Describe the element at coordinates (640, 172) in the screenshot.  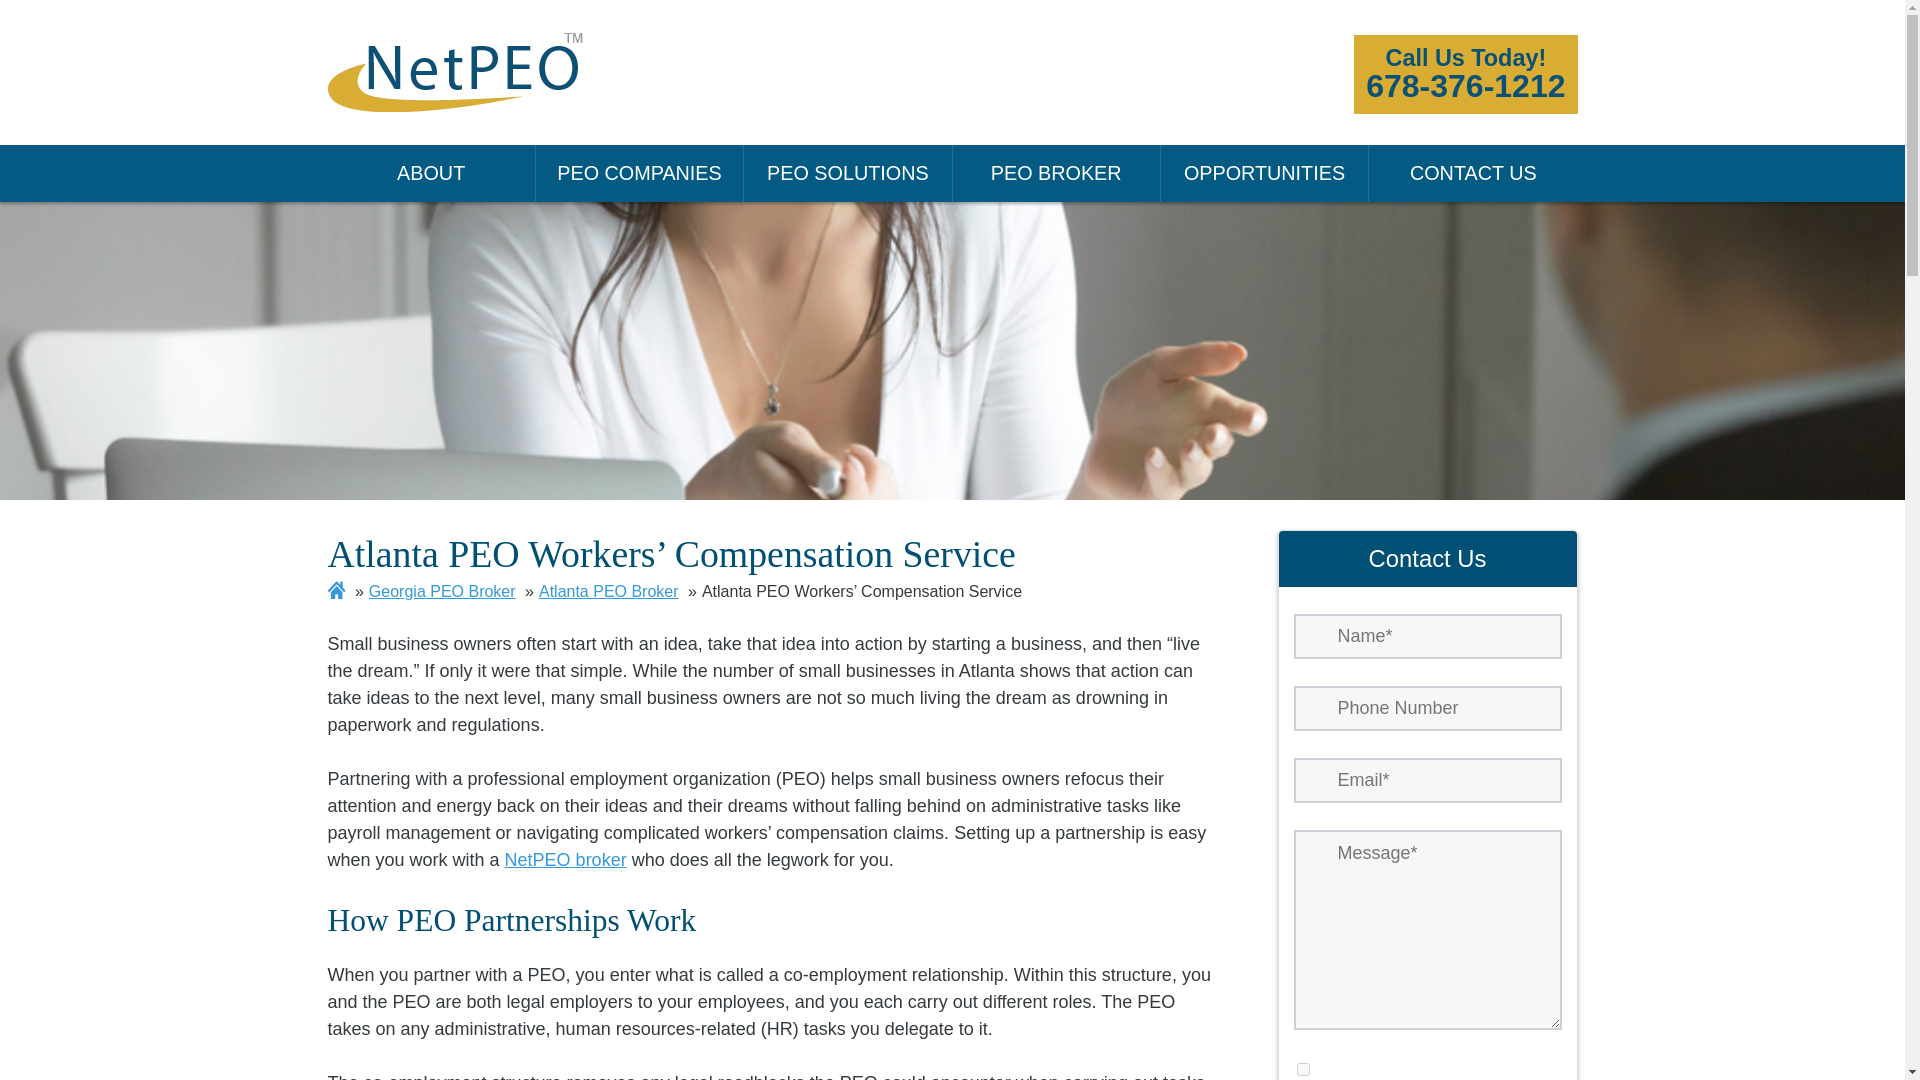
I see `PEO COMPANIES` at that location.